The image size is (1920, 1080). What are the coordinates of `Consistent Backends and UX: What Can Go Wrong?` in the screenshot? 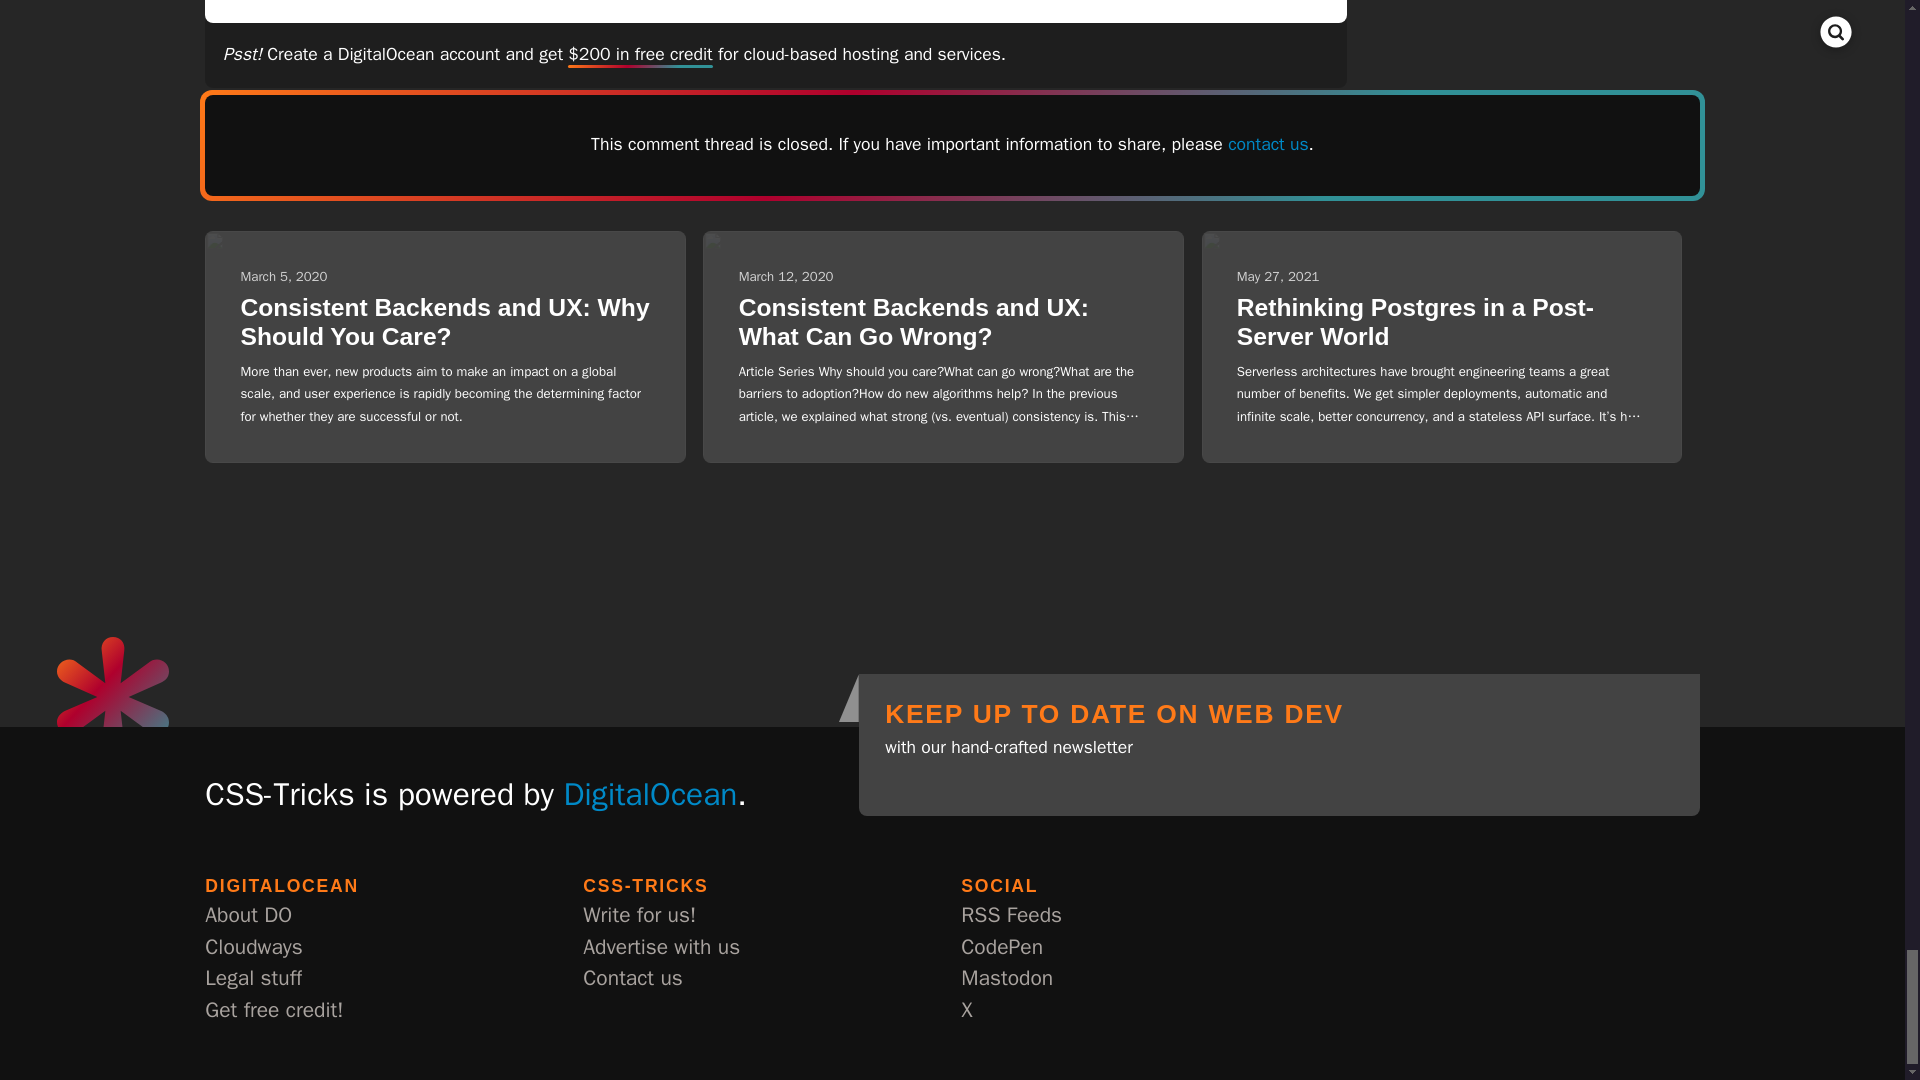 It's located at (914, 322).